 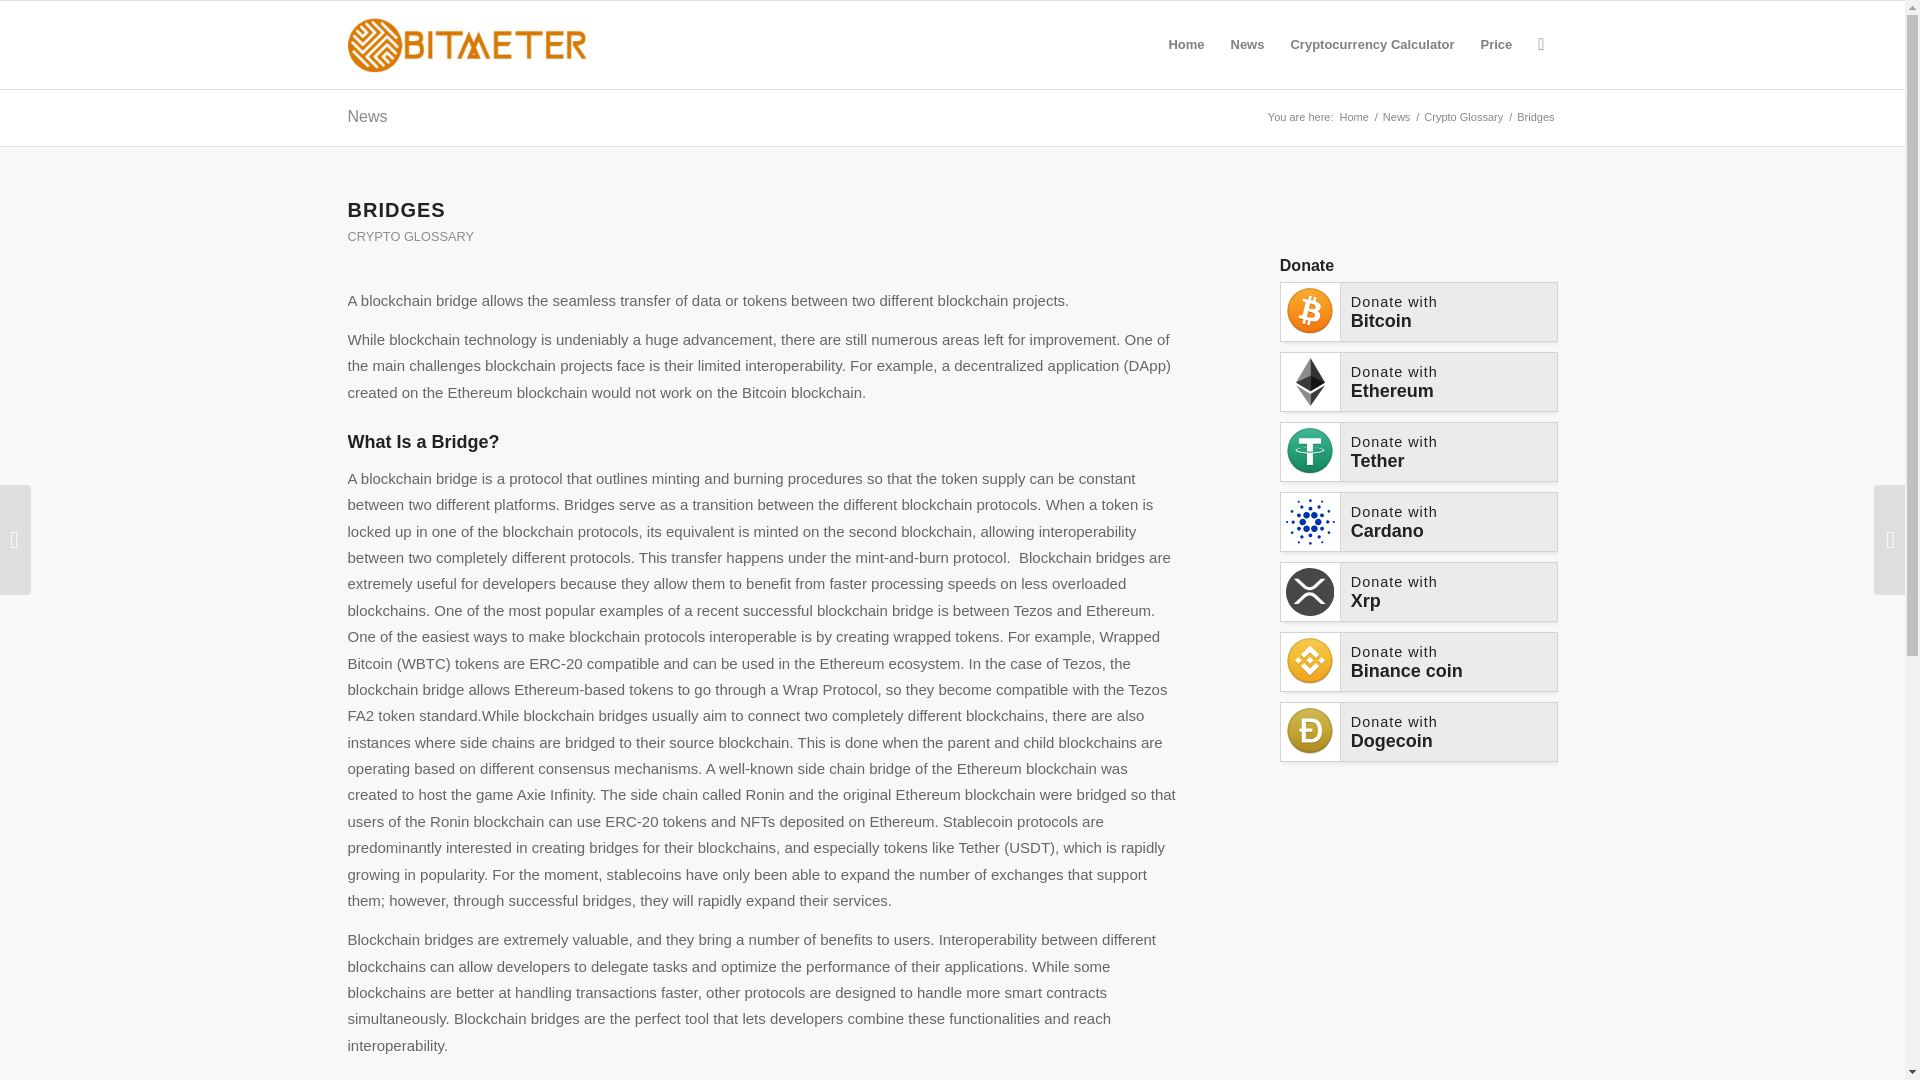 I want to click on Crypto Glossary, so click(x=1462, y=118).